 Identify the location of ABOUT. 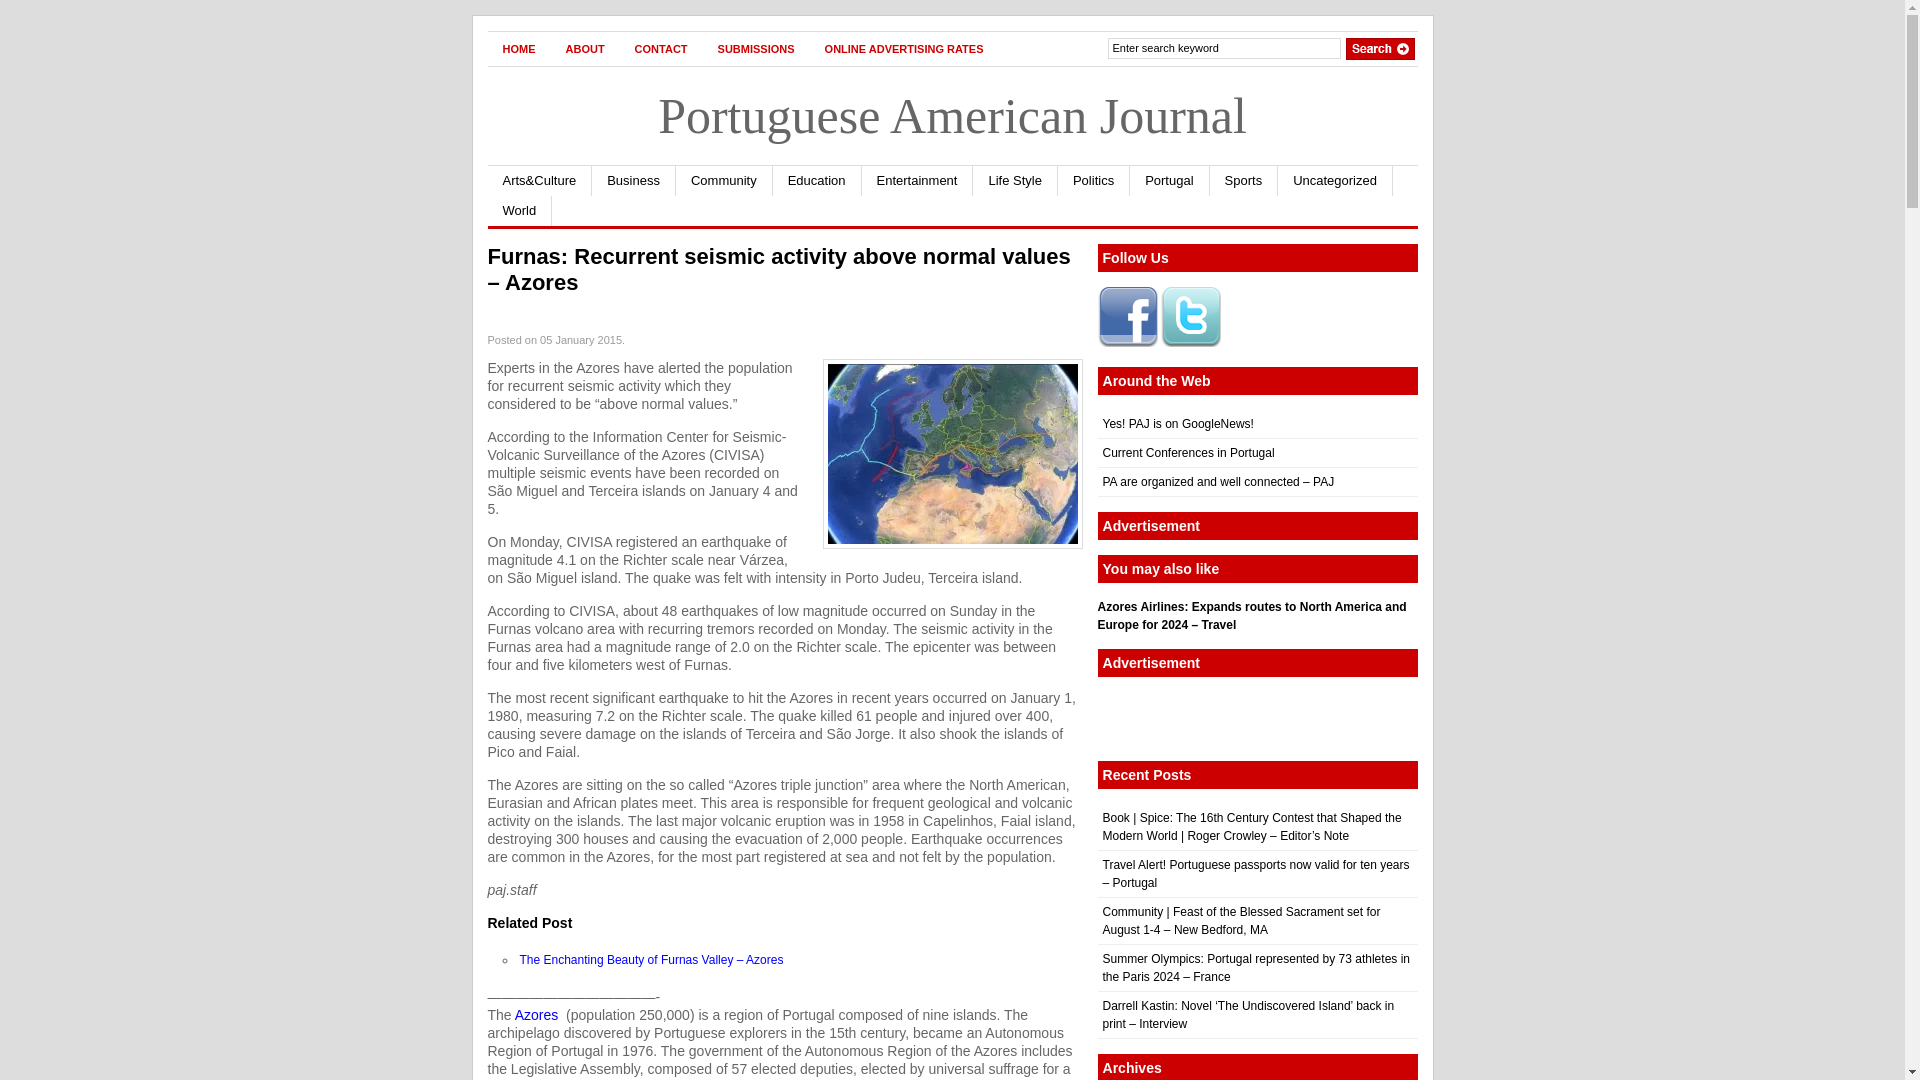
(584, 48).